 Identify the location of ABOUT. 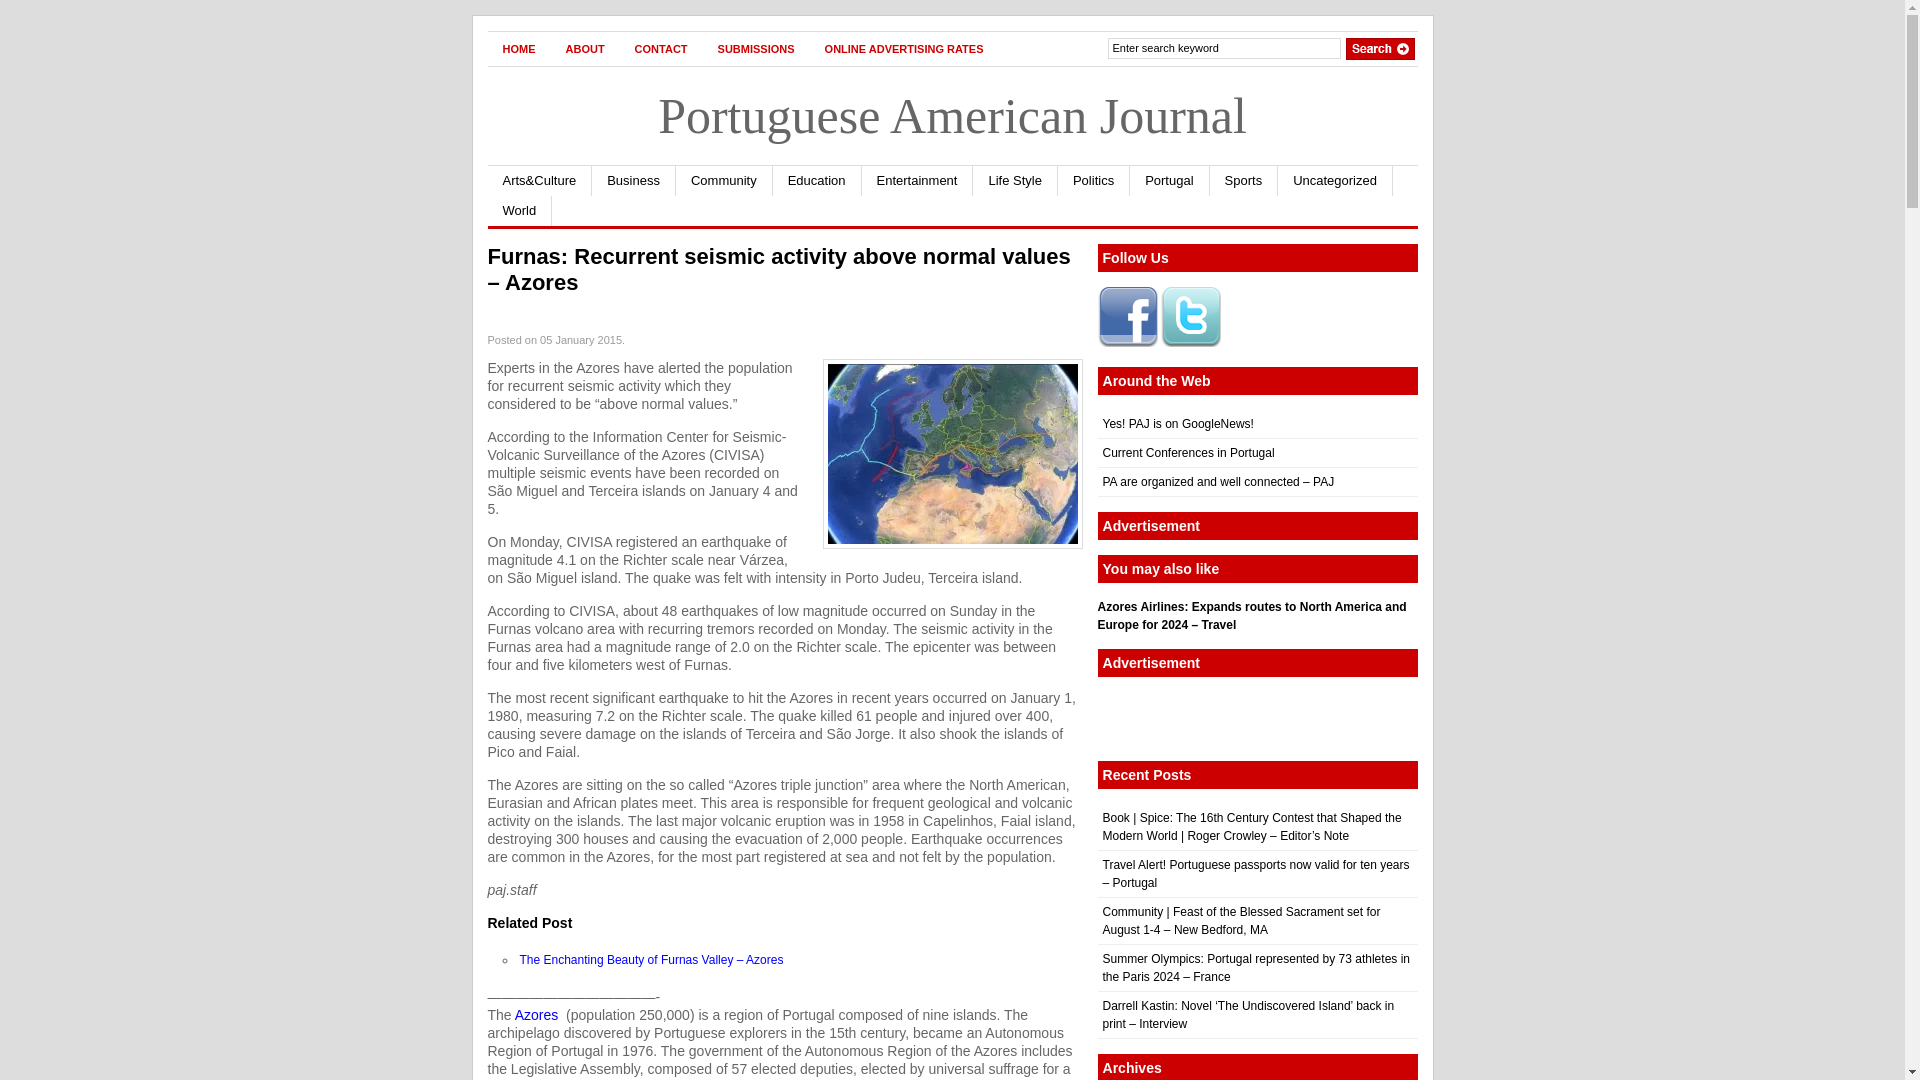
(584, 48).